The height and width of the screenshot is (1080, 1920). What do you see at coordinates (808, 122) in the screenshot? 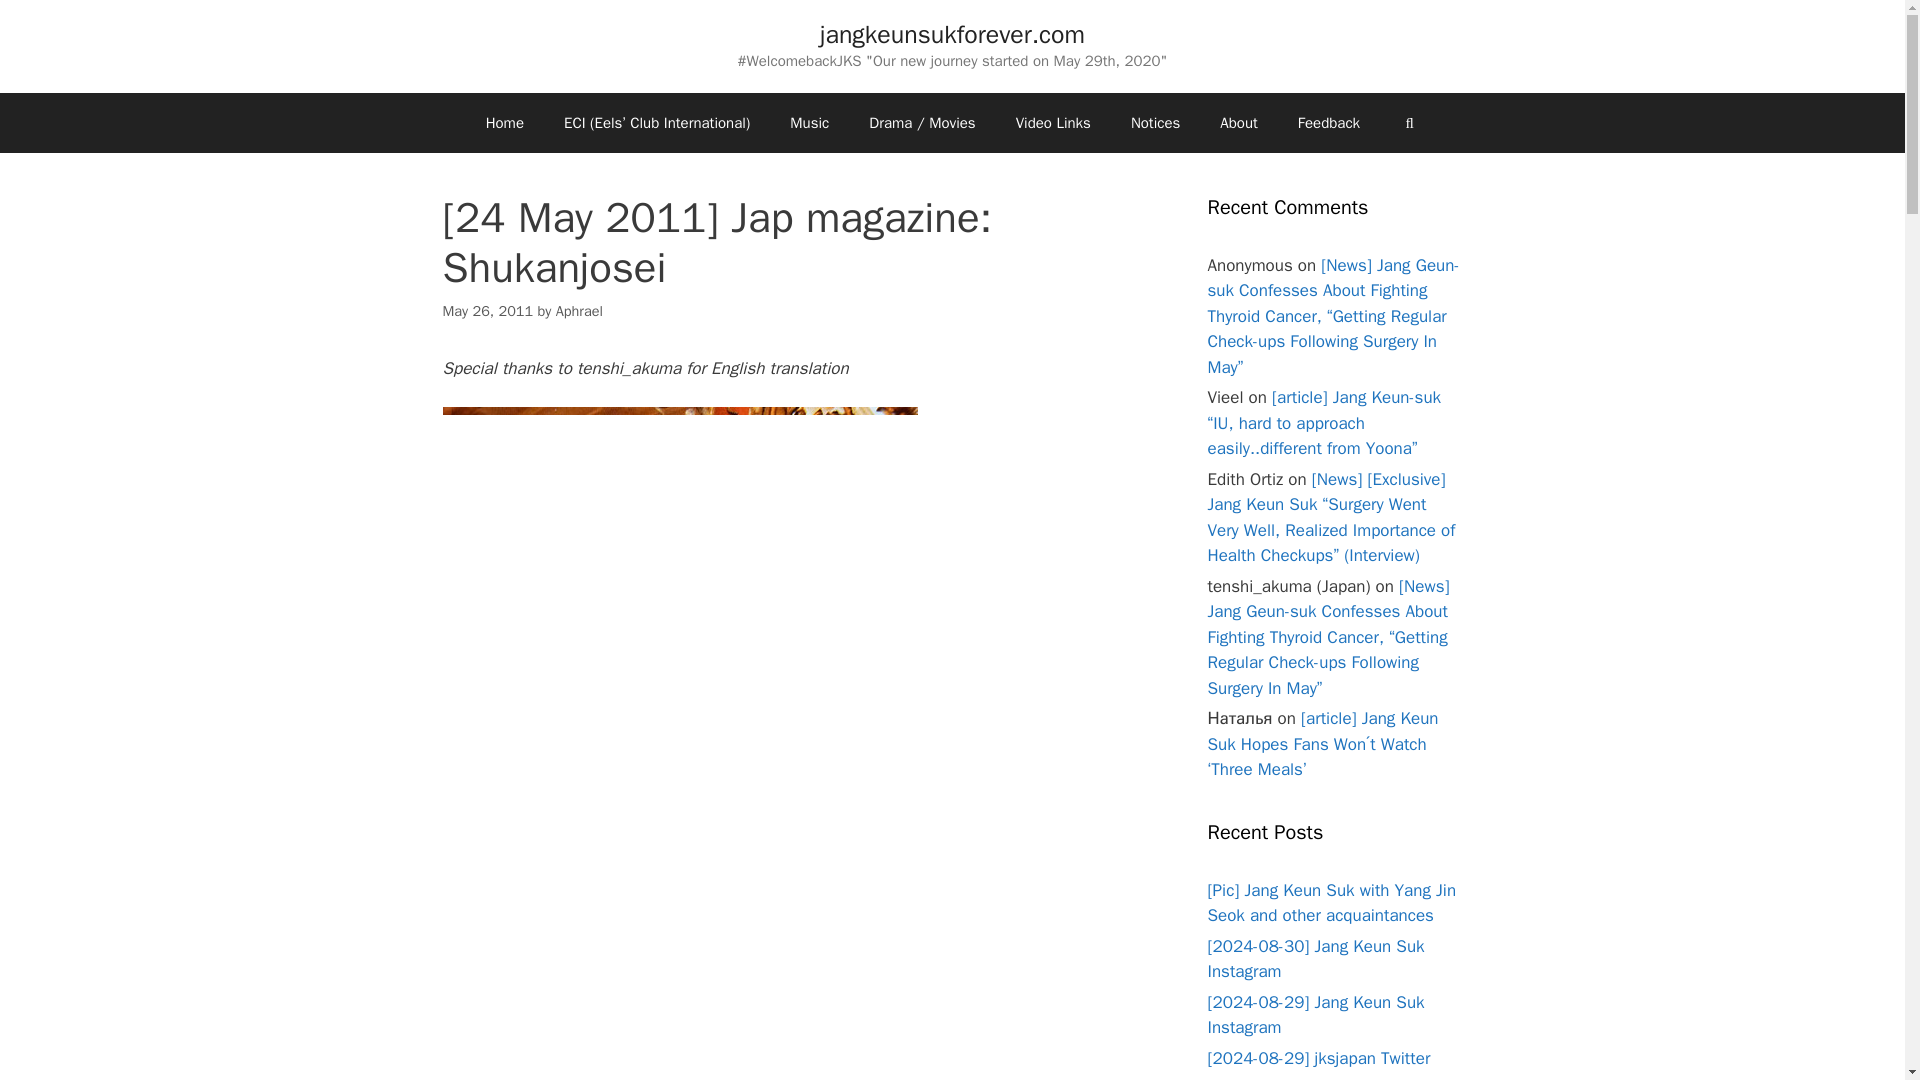
I see `Music` at bounding box center [808, 122].